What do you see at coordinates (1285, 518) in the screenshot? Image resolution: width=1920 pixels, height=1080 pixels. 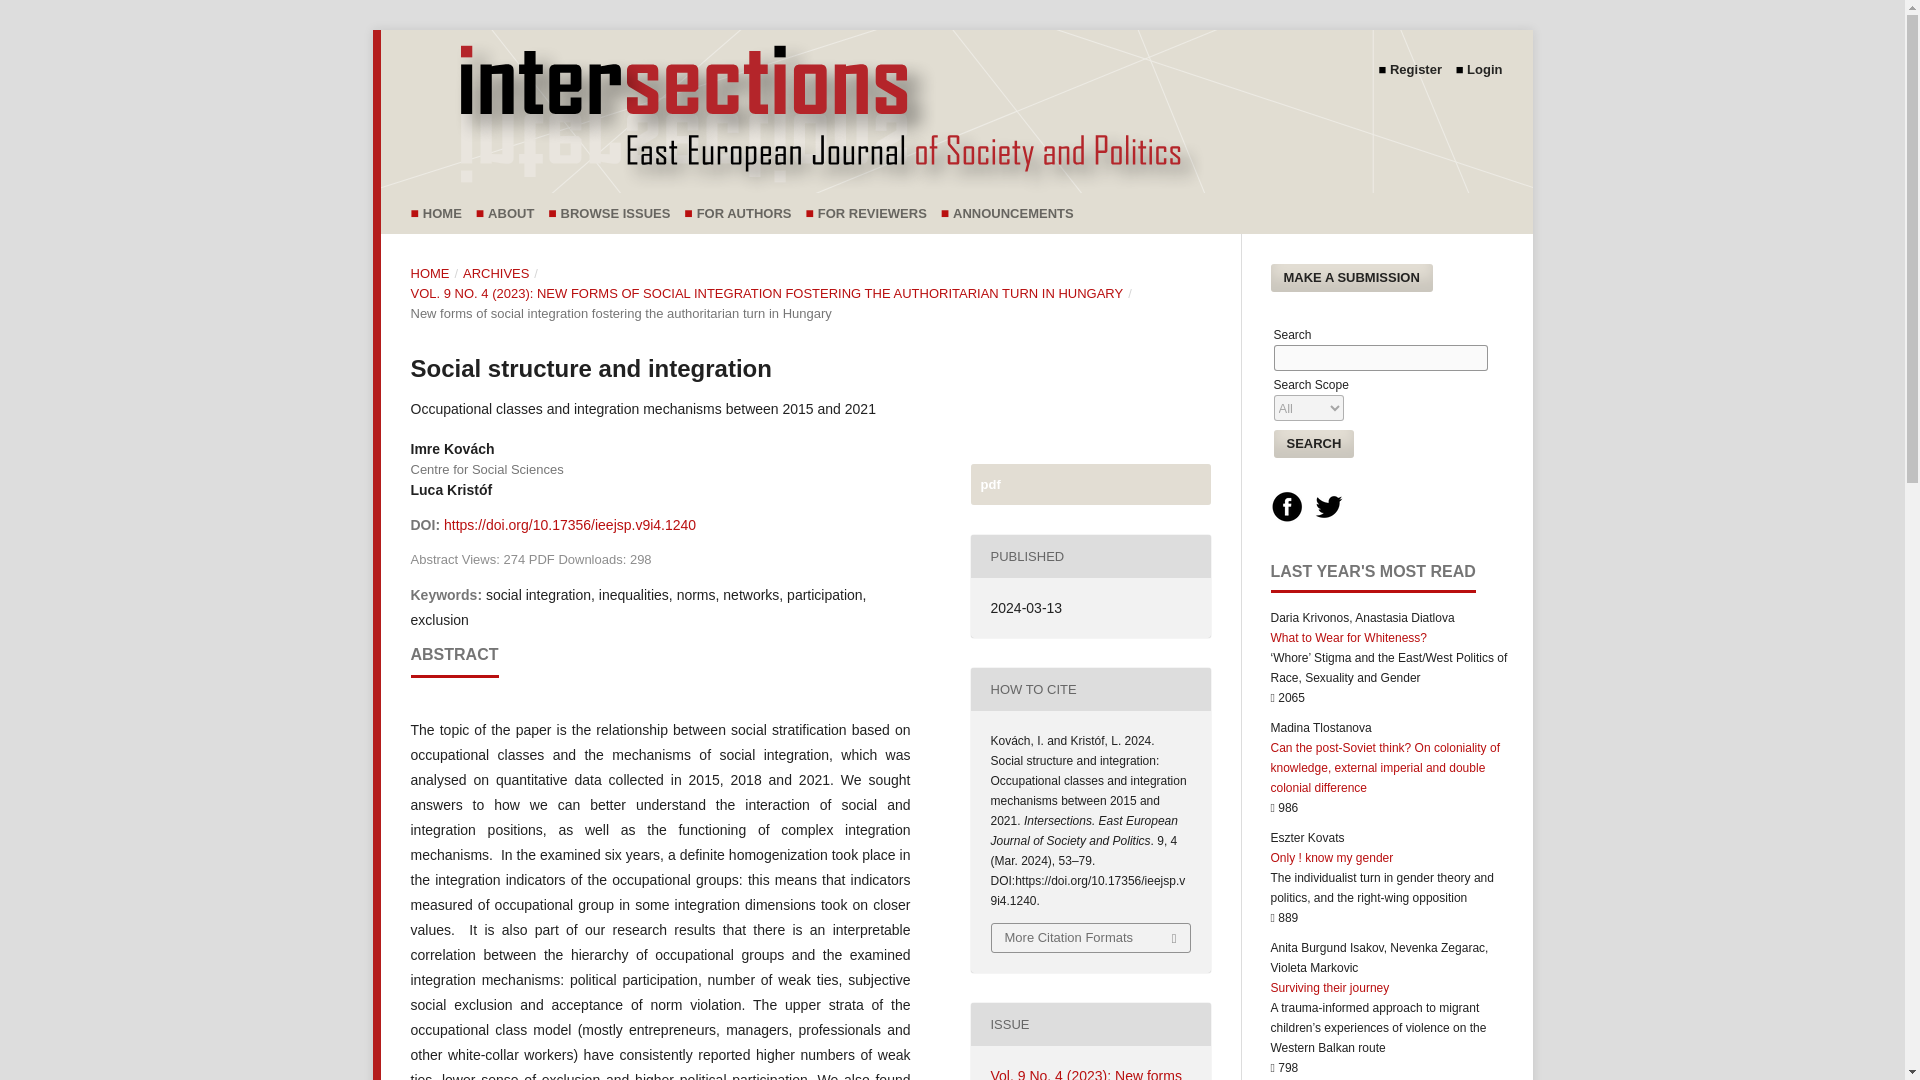 I see `ieejsp facebook` at bounding box center [1285, 518].